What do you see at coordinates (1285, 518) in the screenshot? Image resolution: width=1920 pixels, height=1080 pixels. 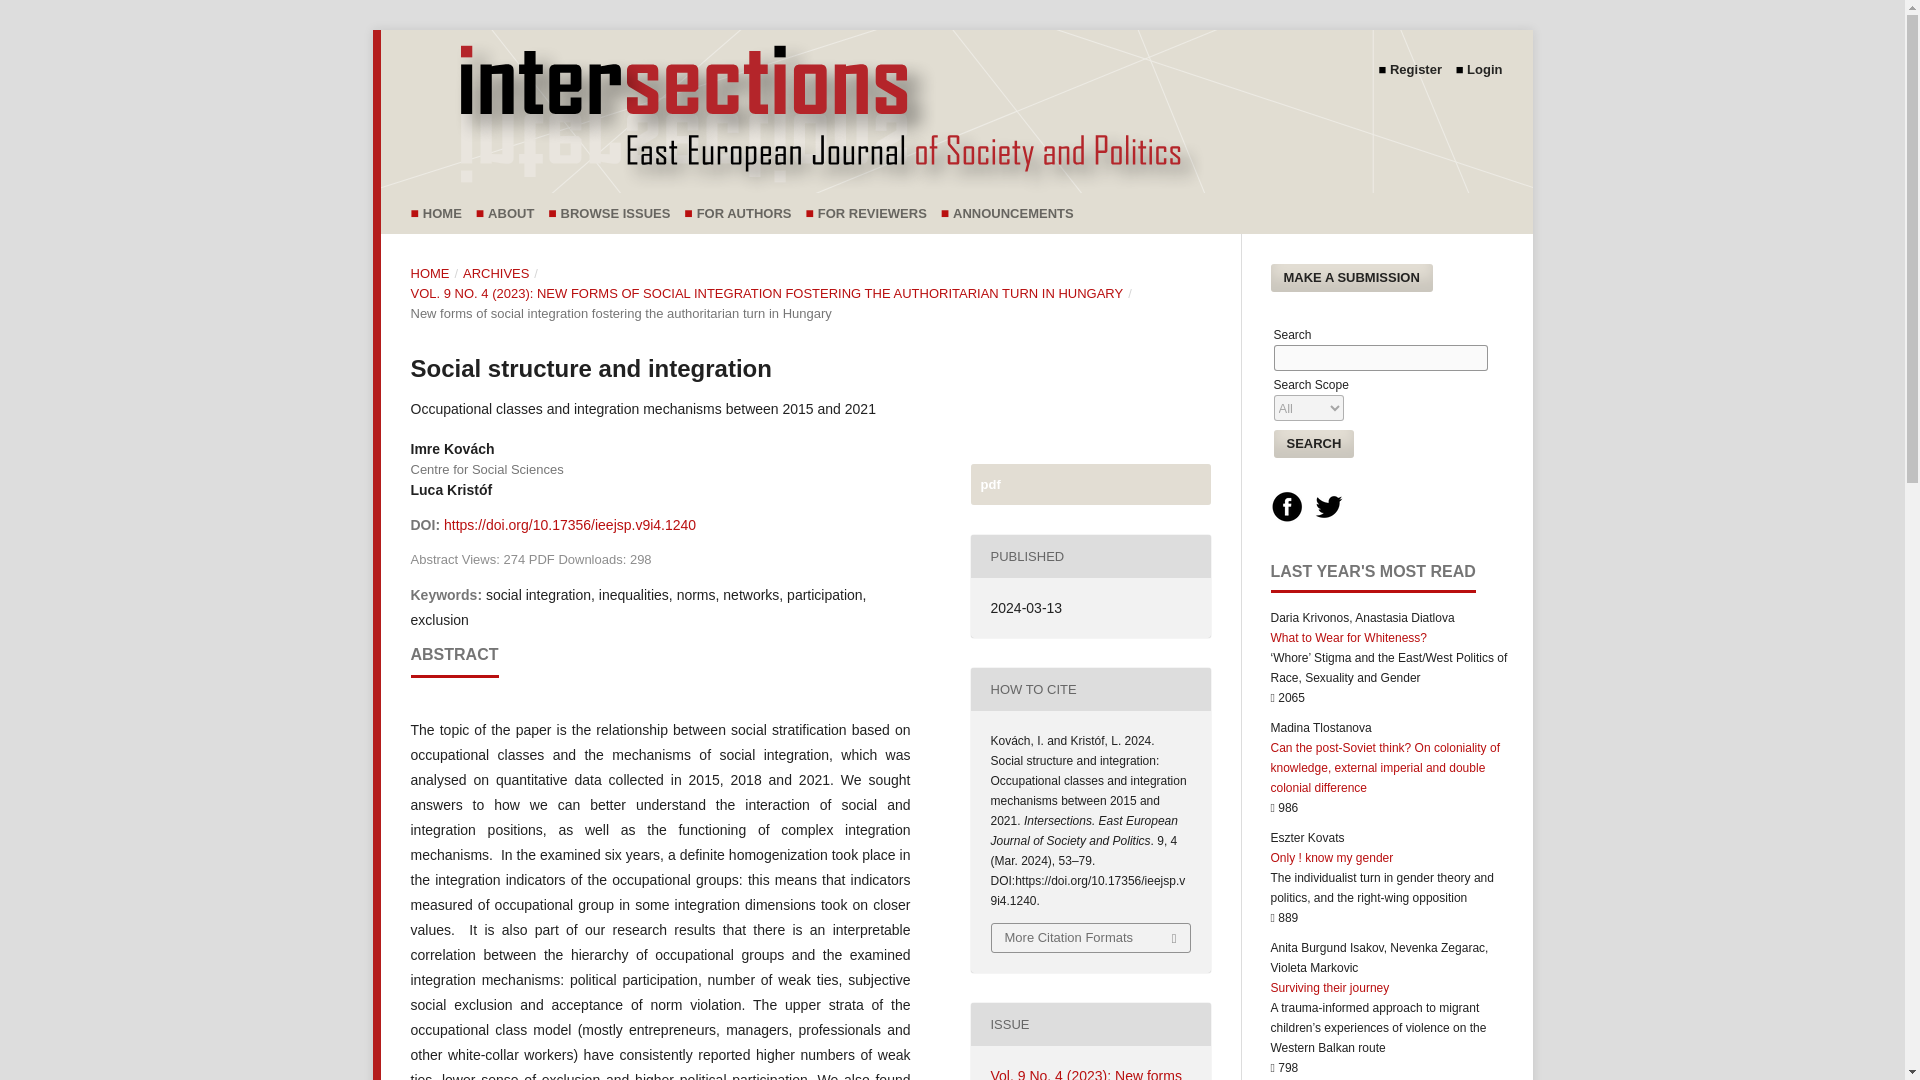 I see `ieejsp facebook` at bounding box center [1285, 518].